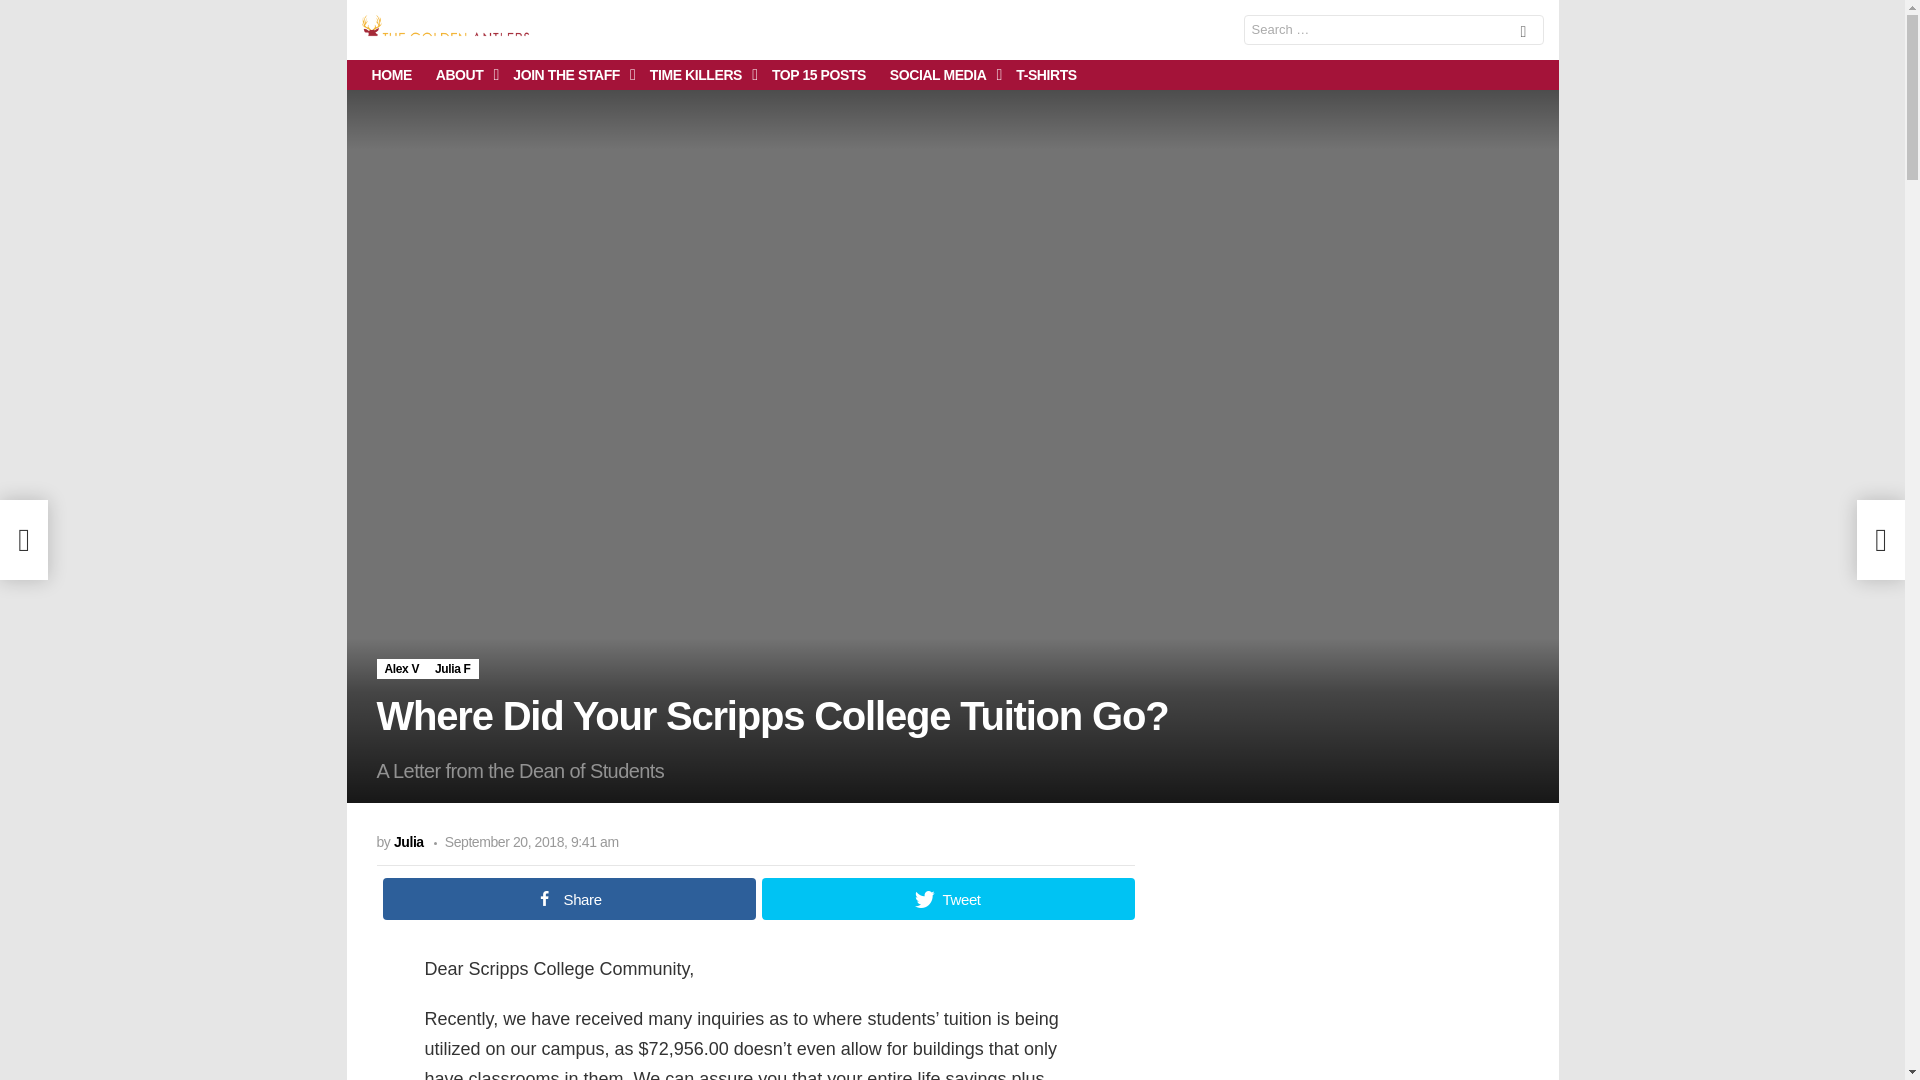  I want to click on SEARCH, so click(1523, 33).